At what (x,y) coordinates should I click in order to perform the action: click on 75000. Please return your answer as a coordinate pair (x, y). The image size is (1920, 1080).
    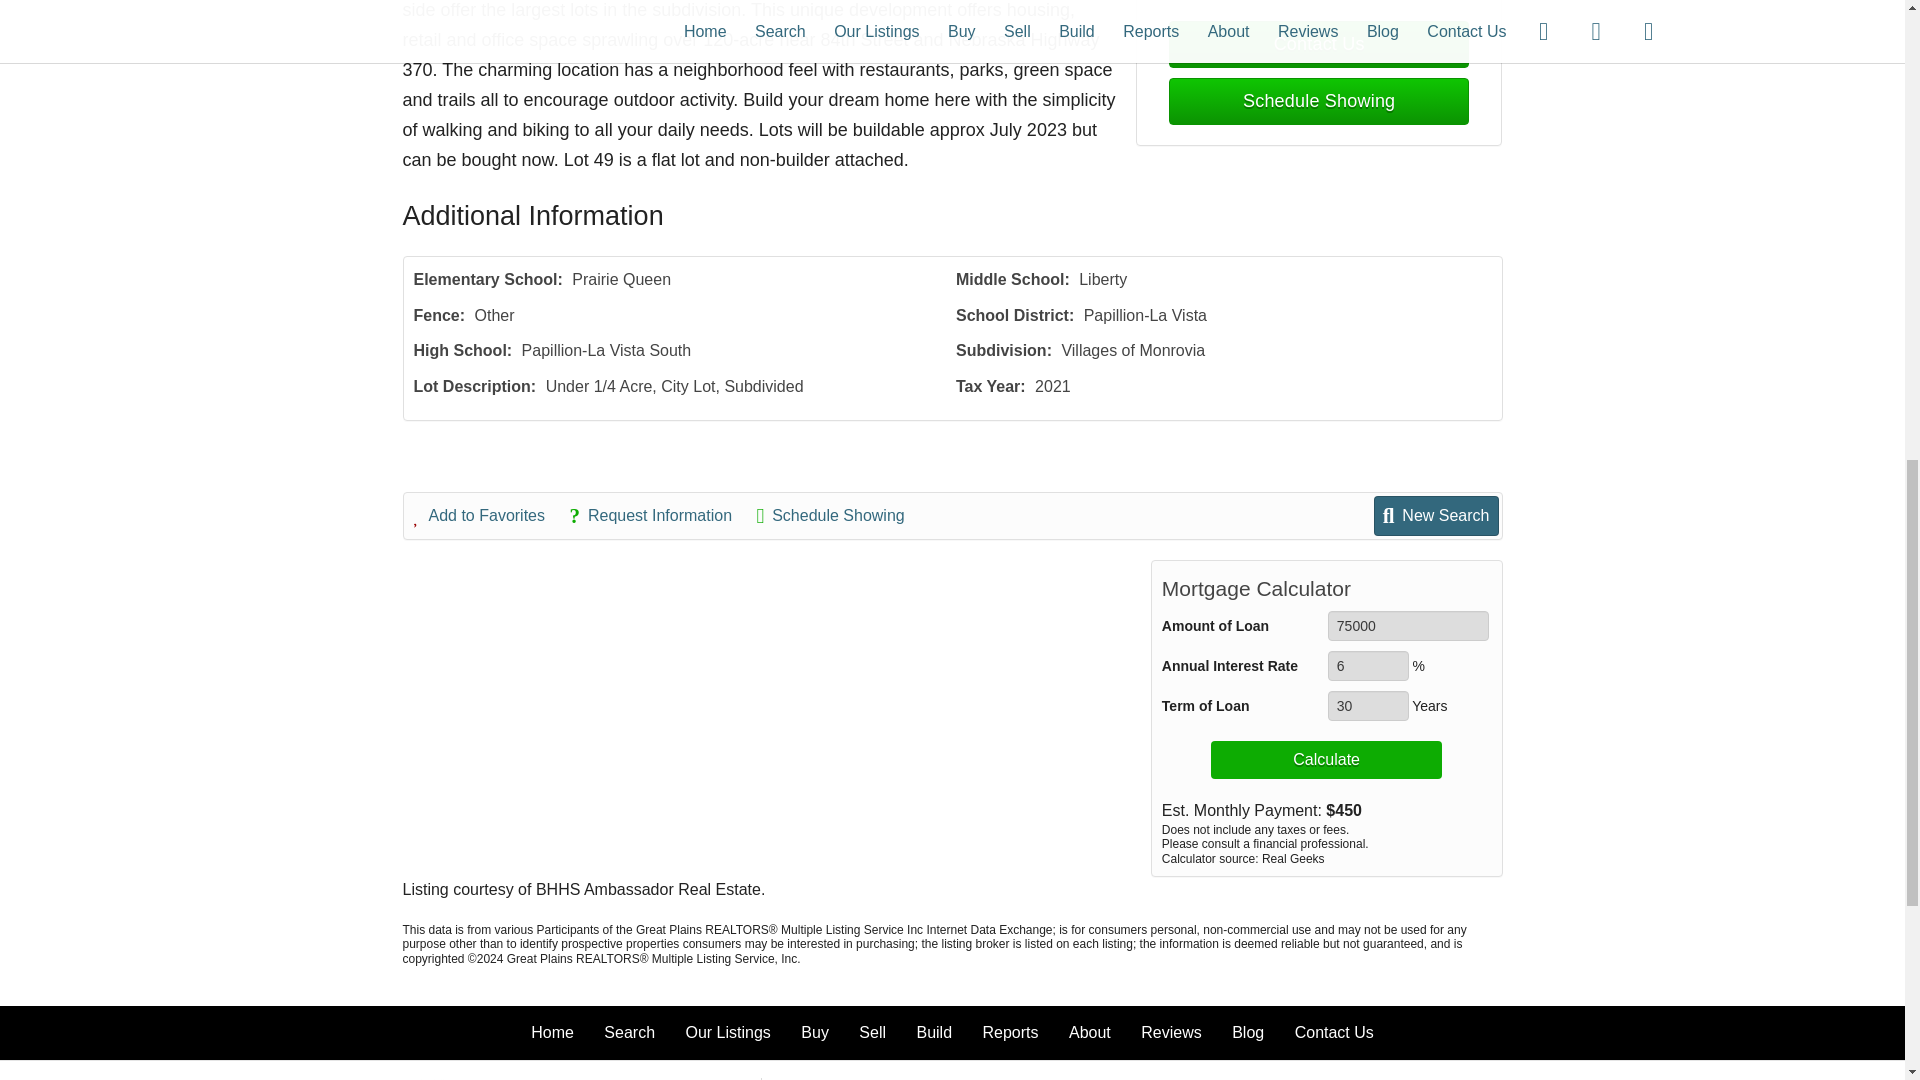
    Looking at the image, I should click on (1408, 626).